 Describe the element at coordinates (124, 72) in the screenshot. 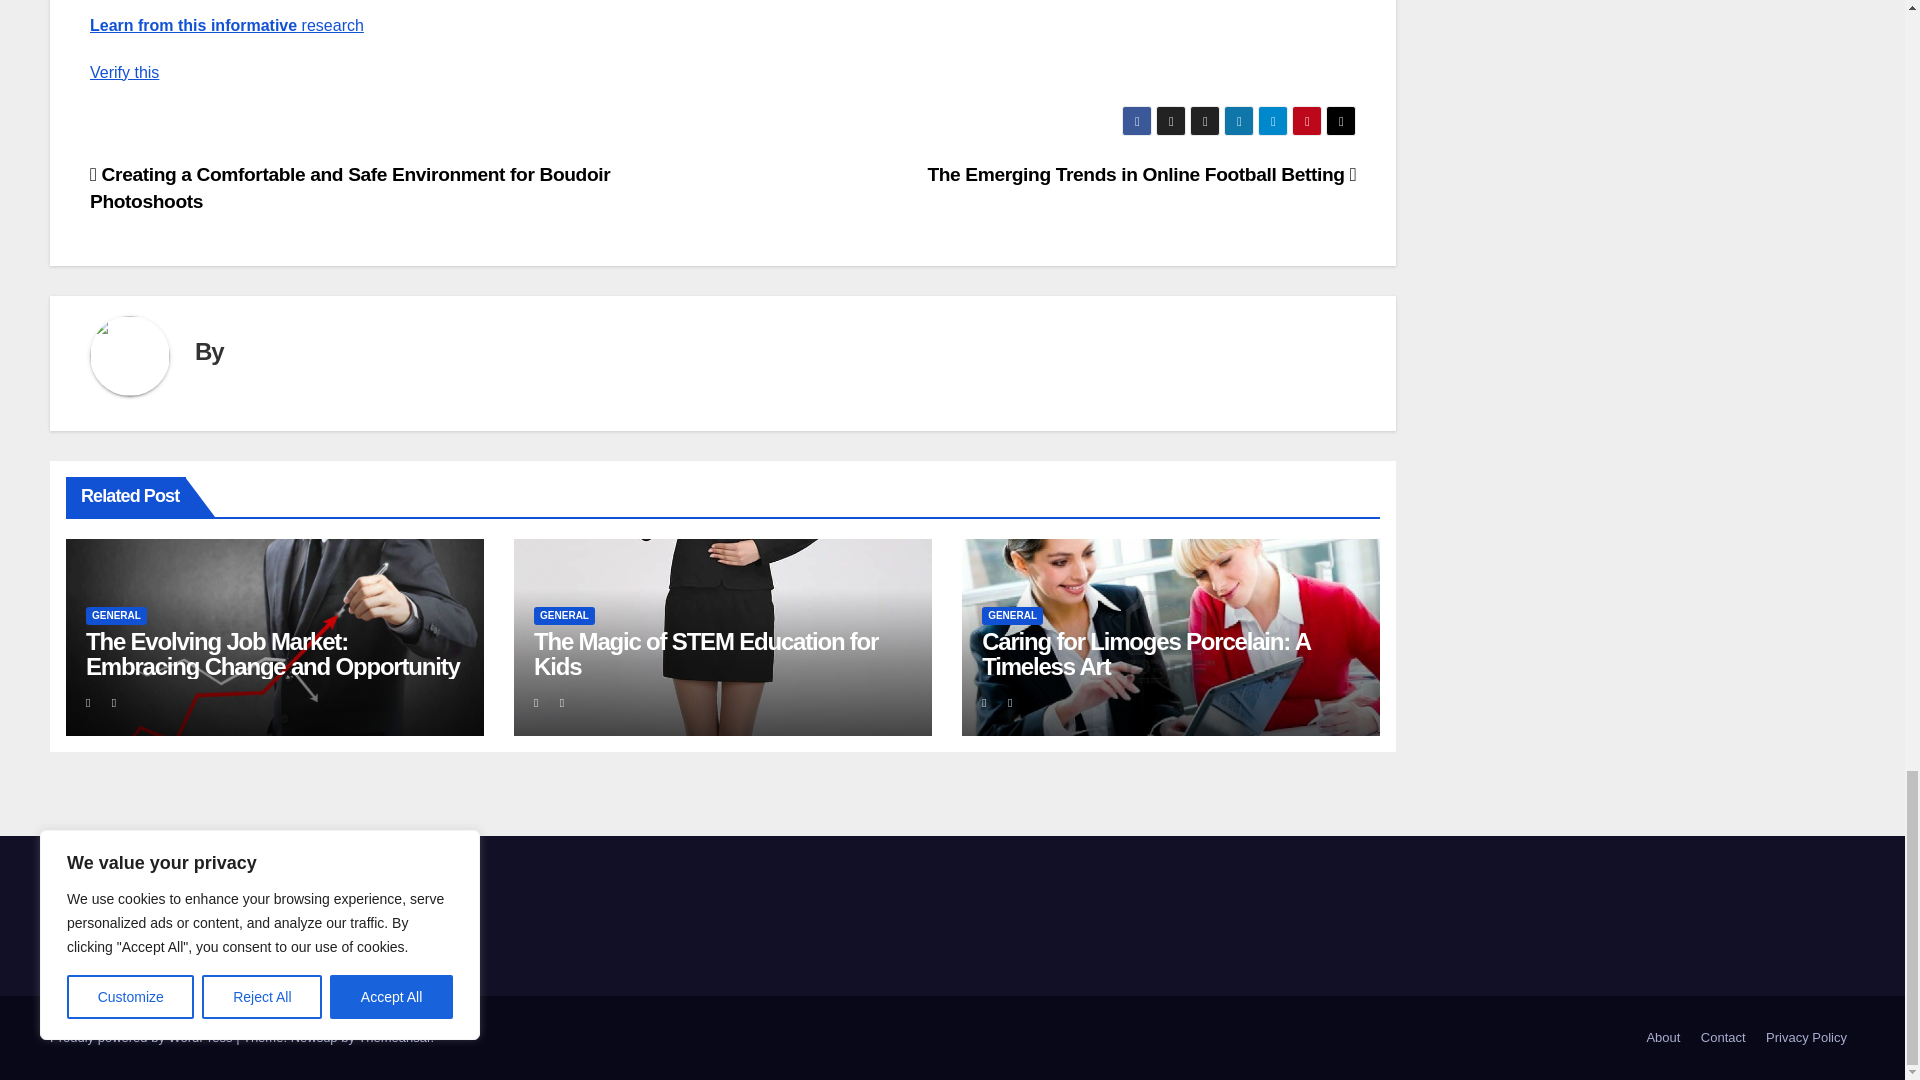

I see `Verify this` at that location.